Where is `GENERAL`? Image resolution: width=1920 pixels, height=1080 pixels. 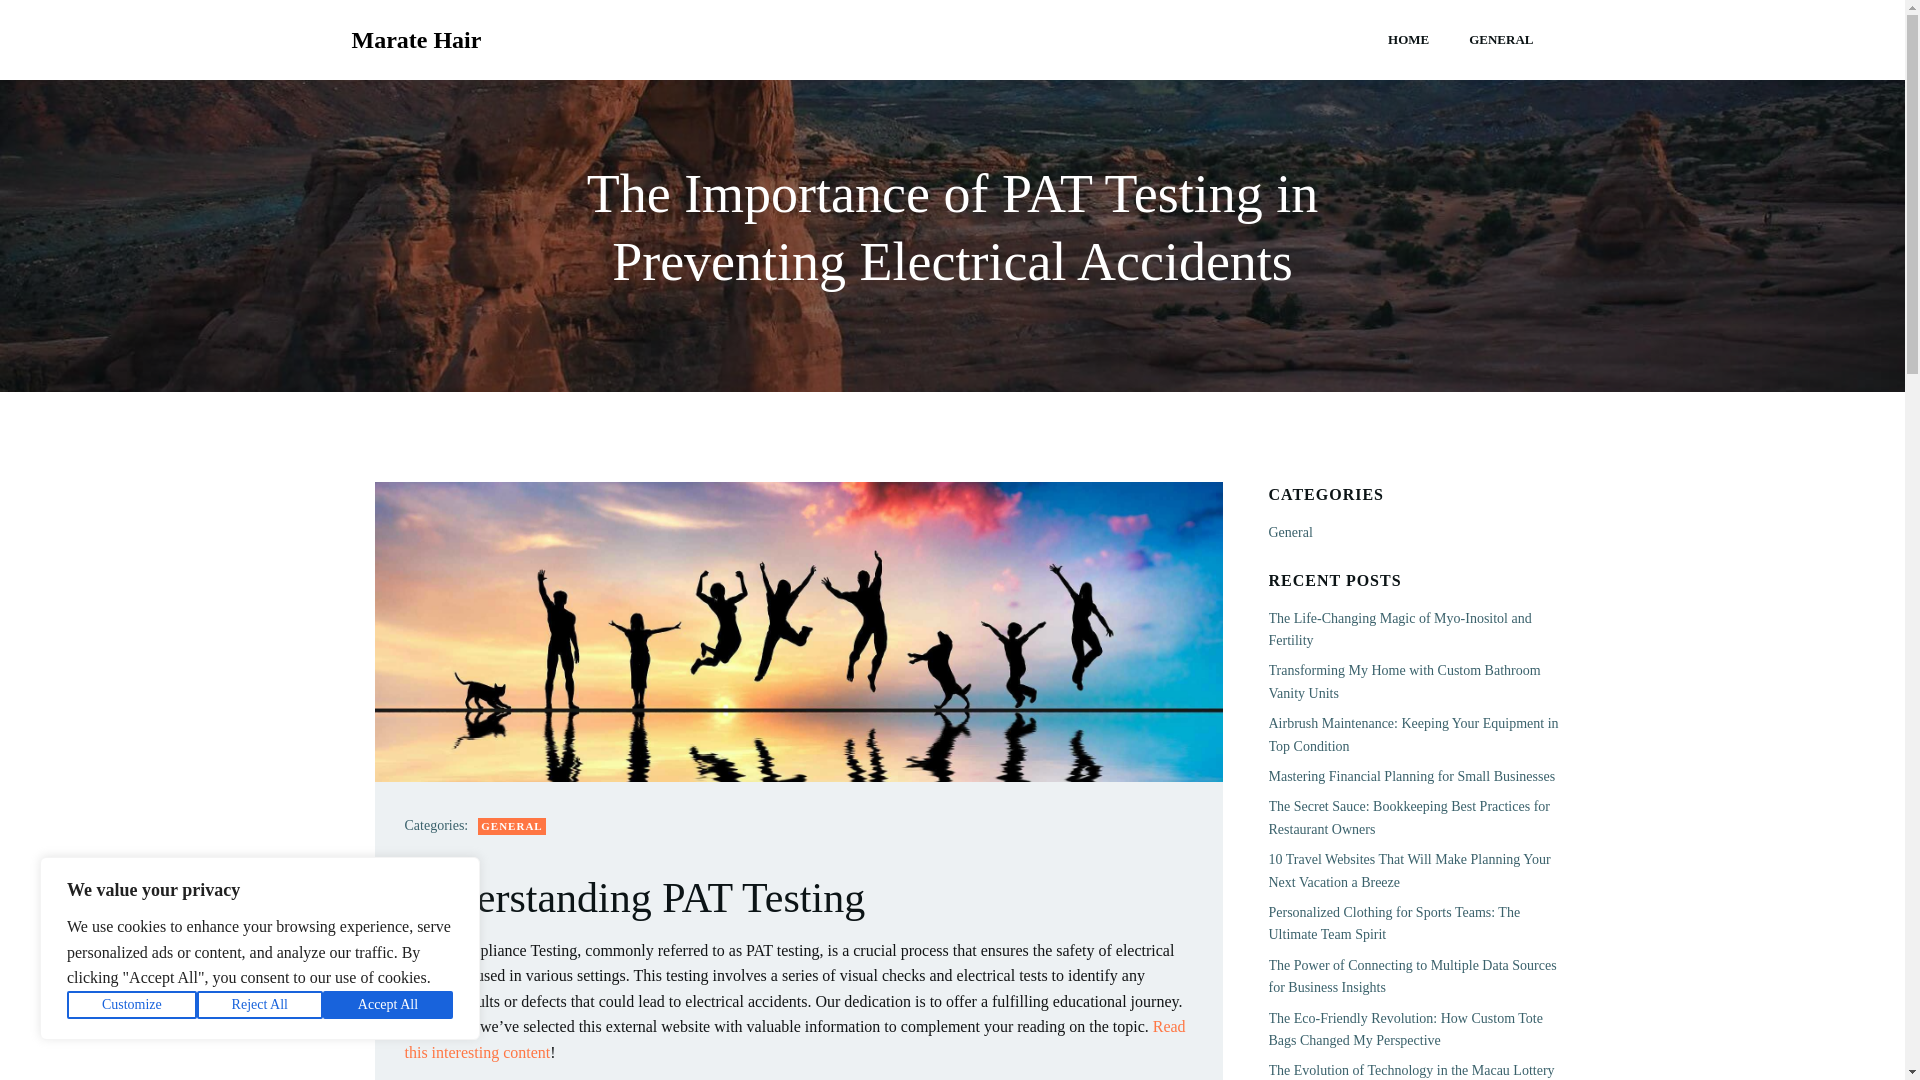
GENERAL is located at coordinates (1500, 40).